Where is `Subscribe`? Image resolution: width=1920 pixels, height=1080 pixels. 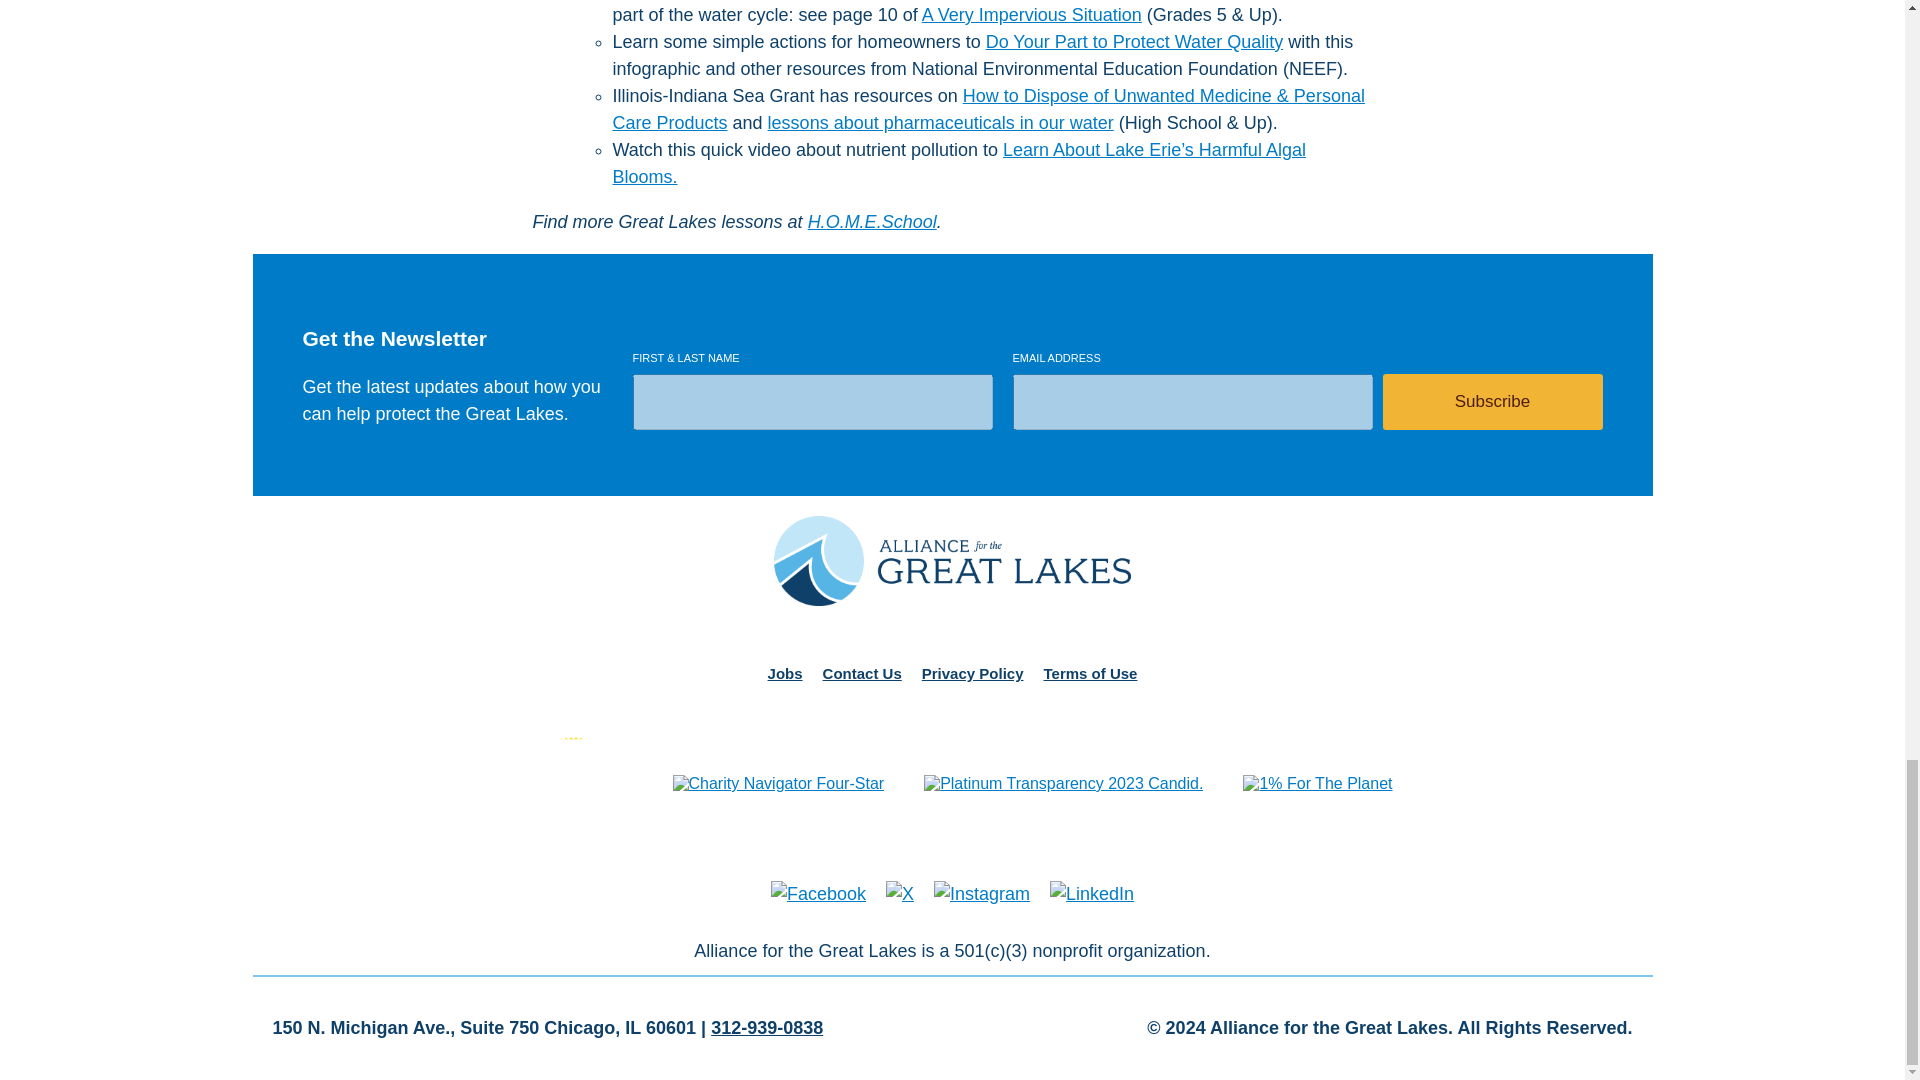 Subscribe is located at coordinates (1492, 401).